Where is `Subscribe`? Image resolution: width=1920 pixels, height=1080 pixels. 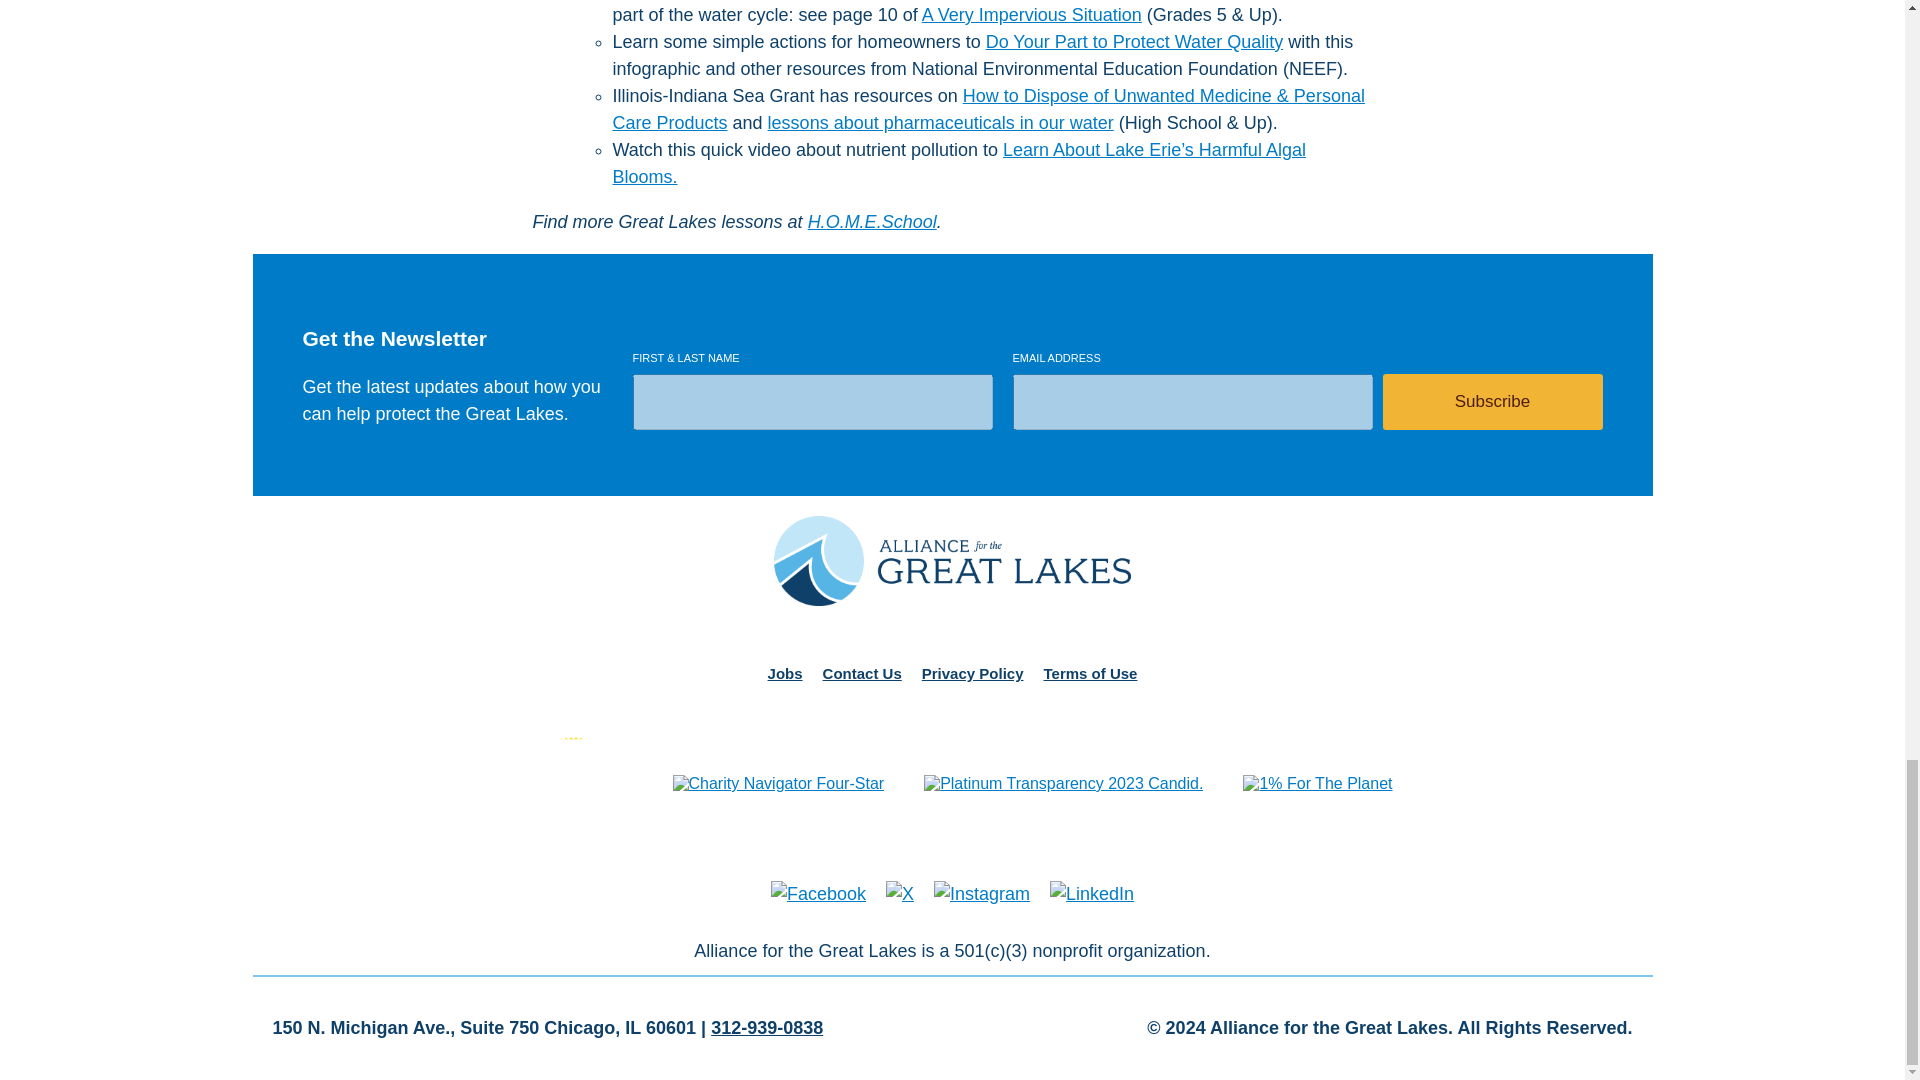 Subscribe is located at coordinates (1492, 401).